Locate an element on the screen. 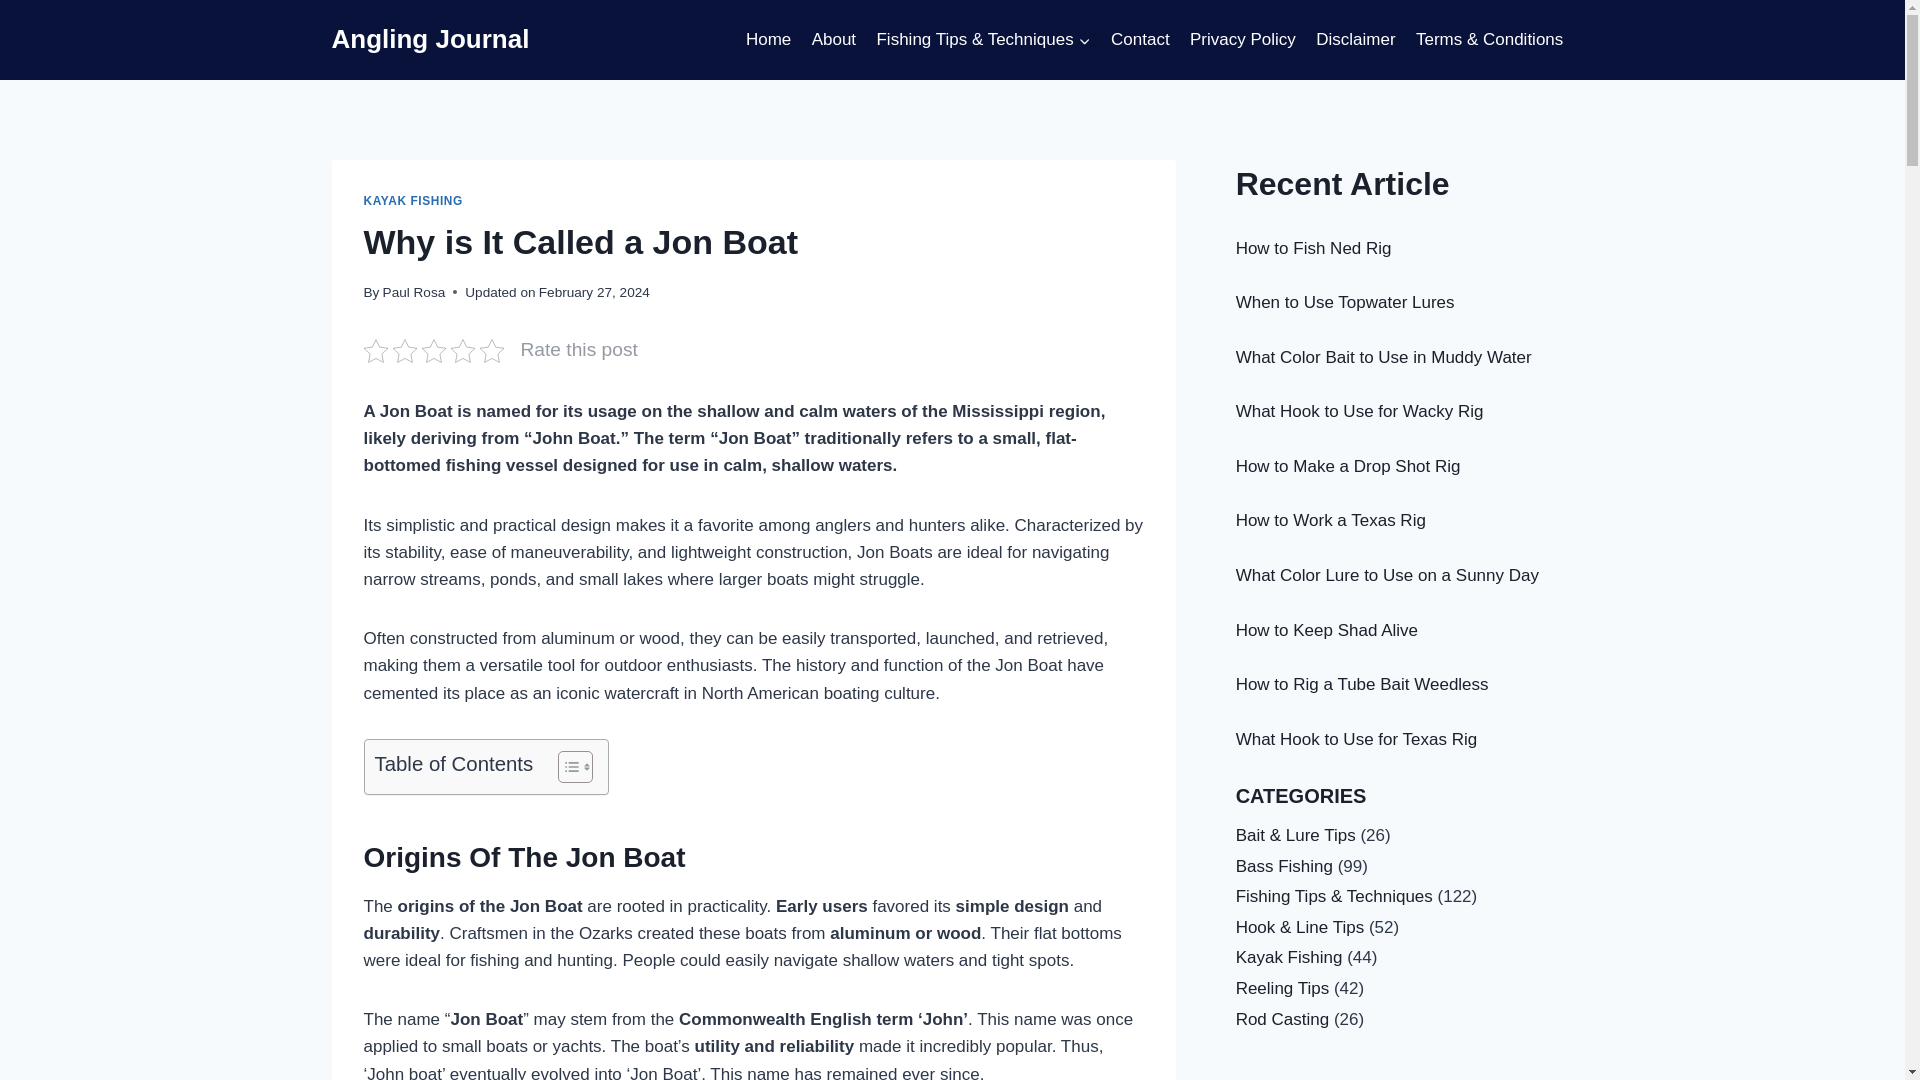 The height and width of the screenshot is (1080, 1920). Privacy Policy is located at coordinates (1242, 40).